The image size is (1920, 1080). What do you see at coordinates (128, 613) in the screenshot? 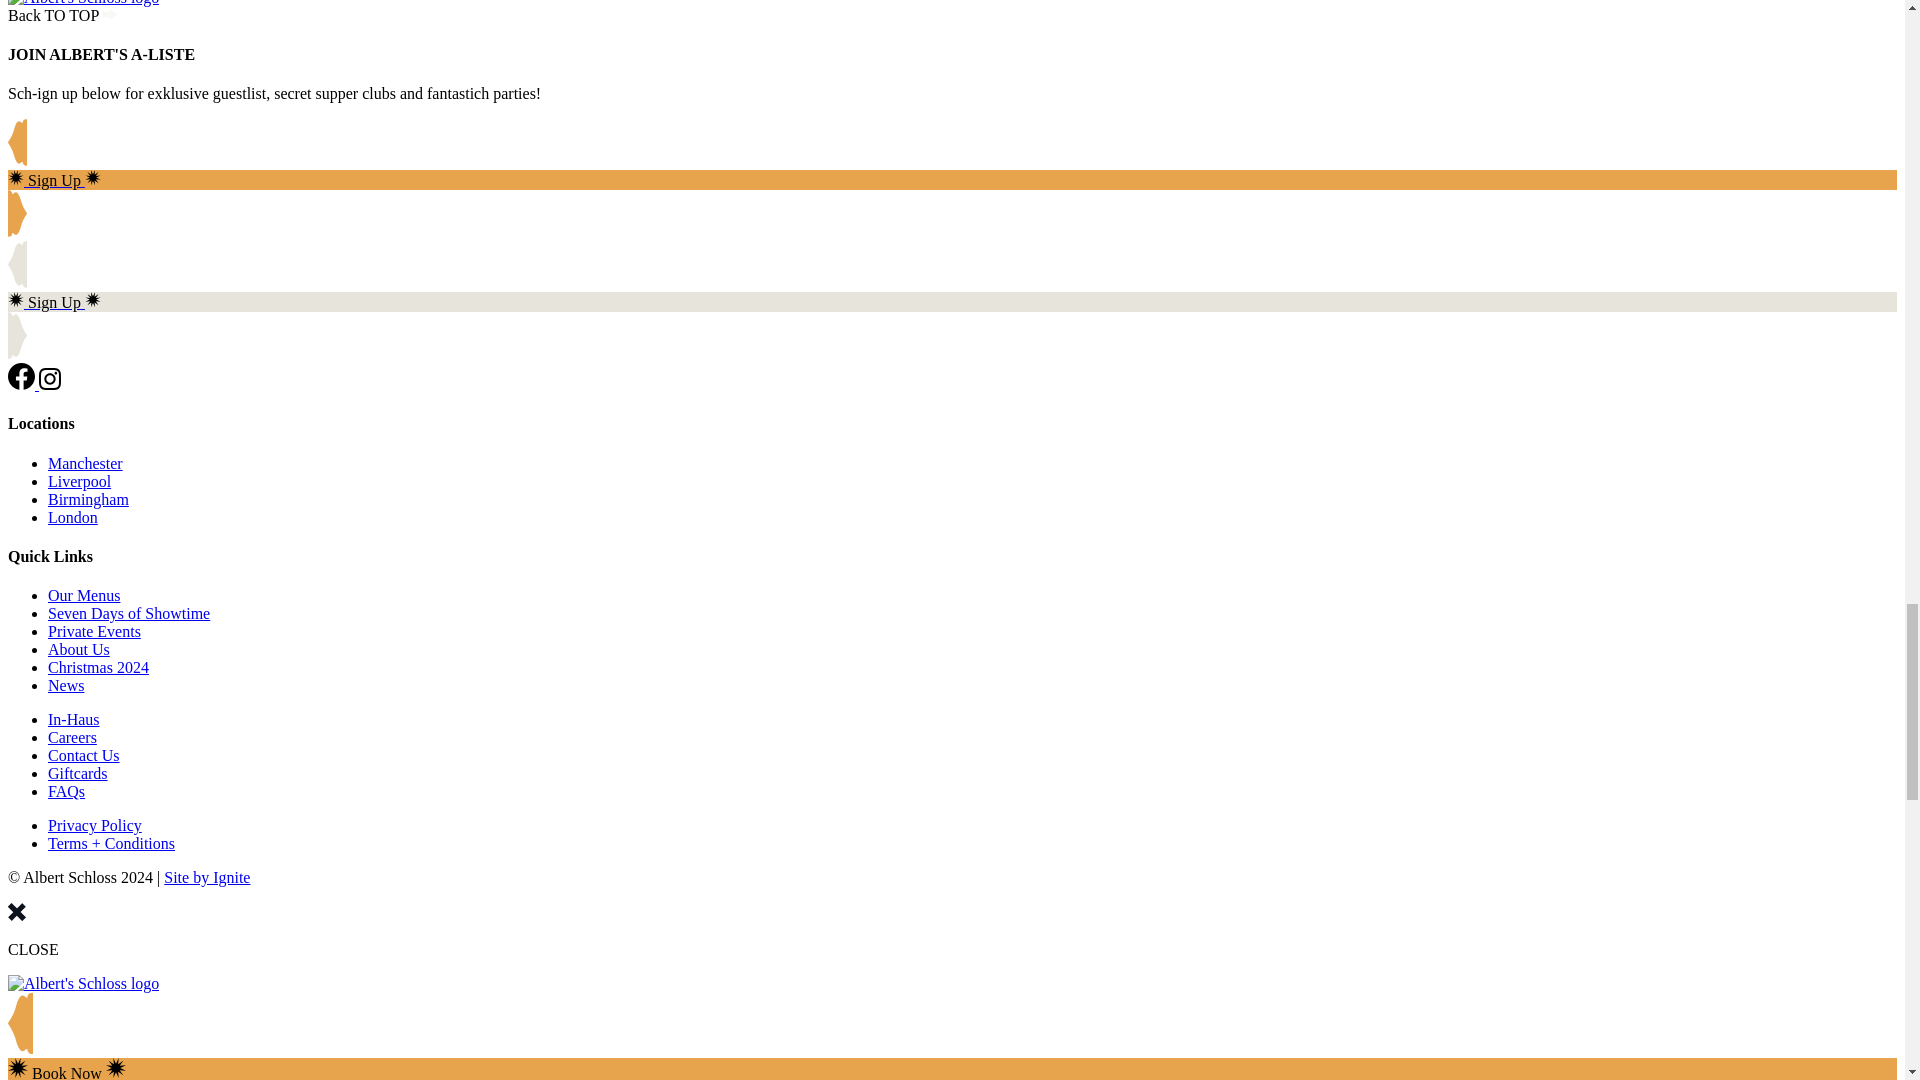
I see `Seven Days of Showtime` at bounding box center [128, 613].